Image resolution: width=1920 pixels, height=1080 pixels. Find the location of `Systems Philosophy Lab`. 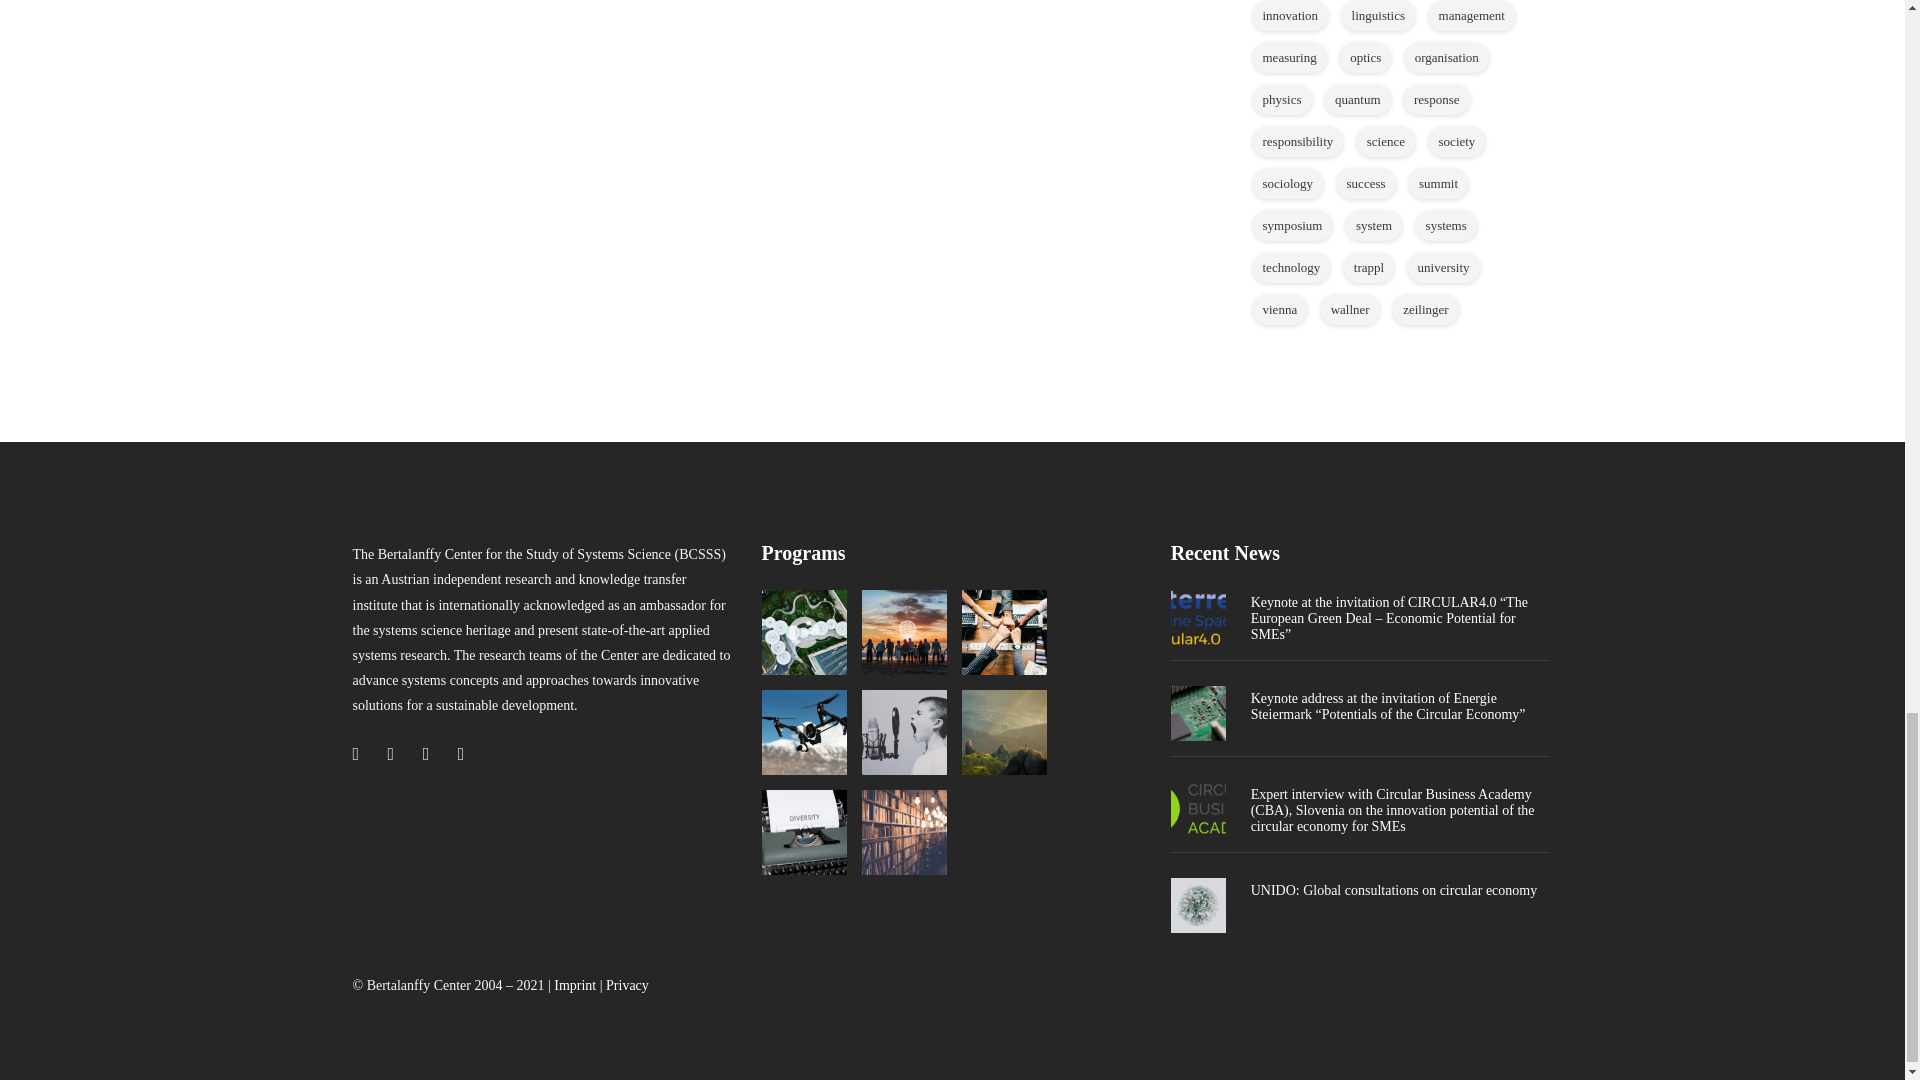

Systems Philosophy Lab is located at coordinates (1004, 732).